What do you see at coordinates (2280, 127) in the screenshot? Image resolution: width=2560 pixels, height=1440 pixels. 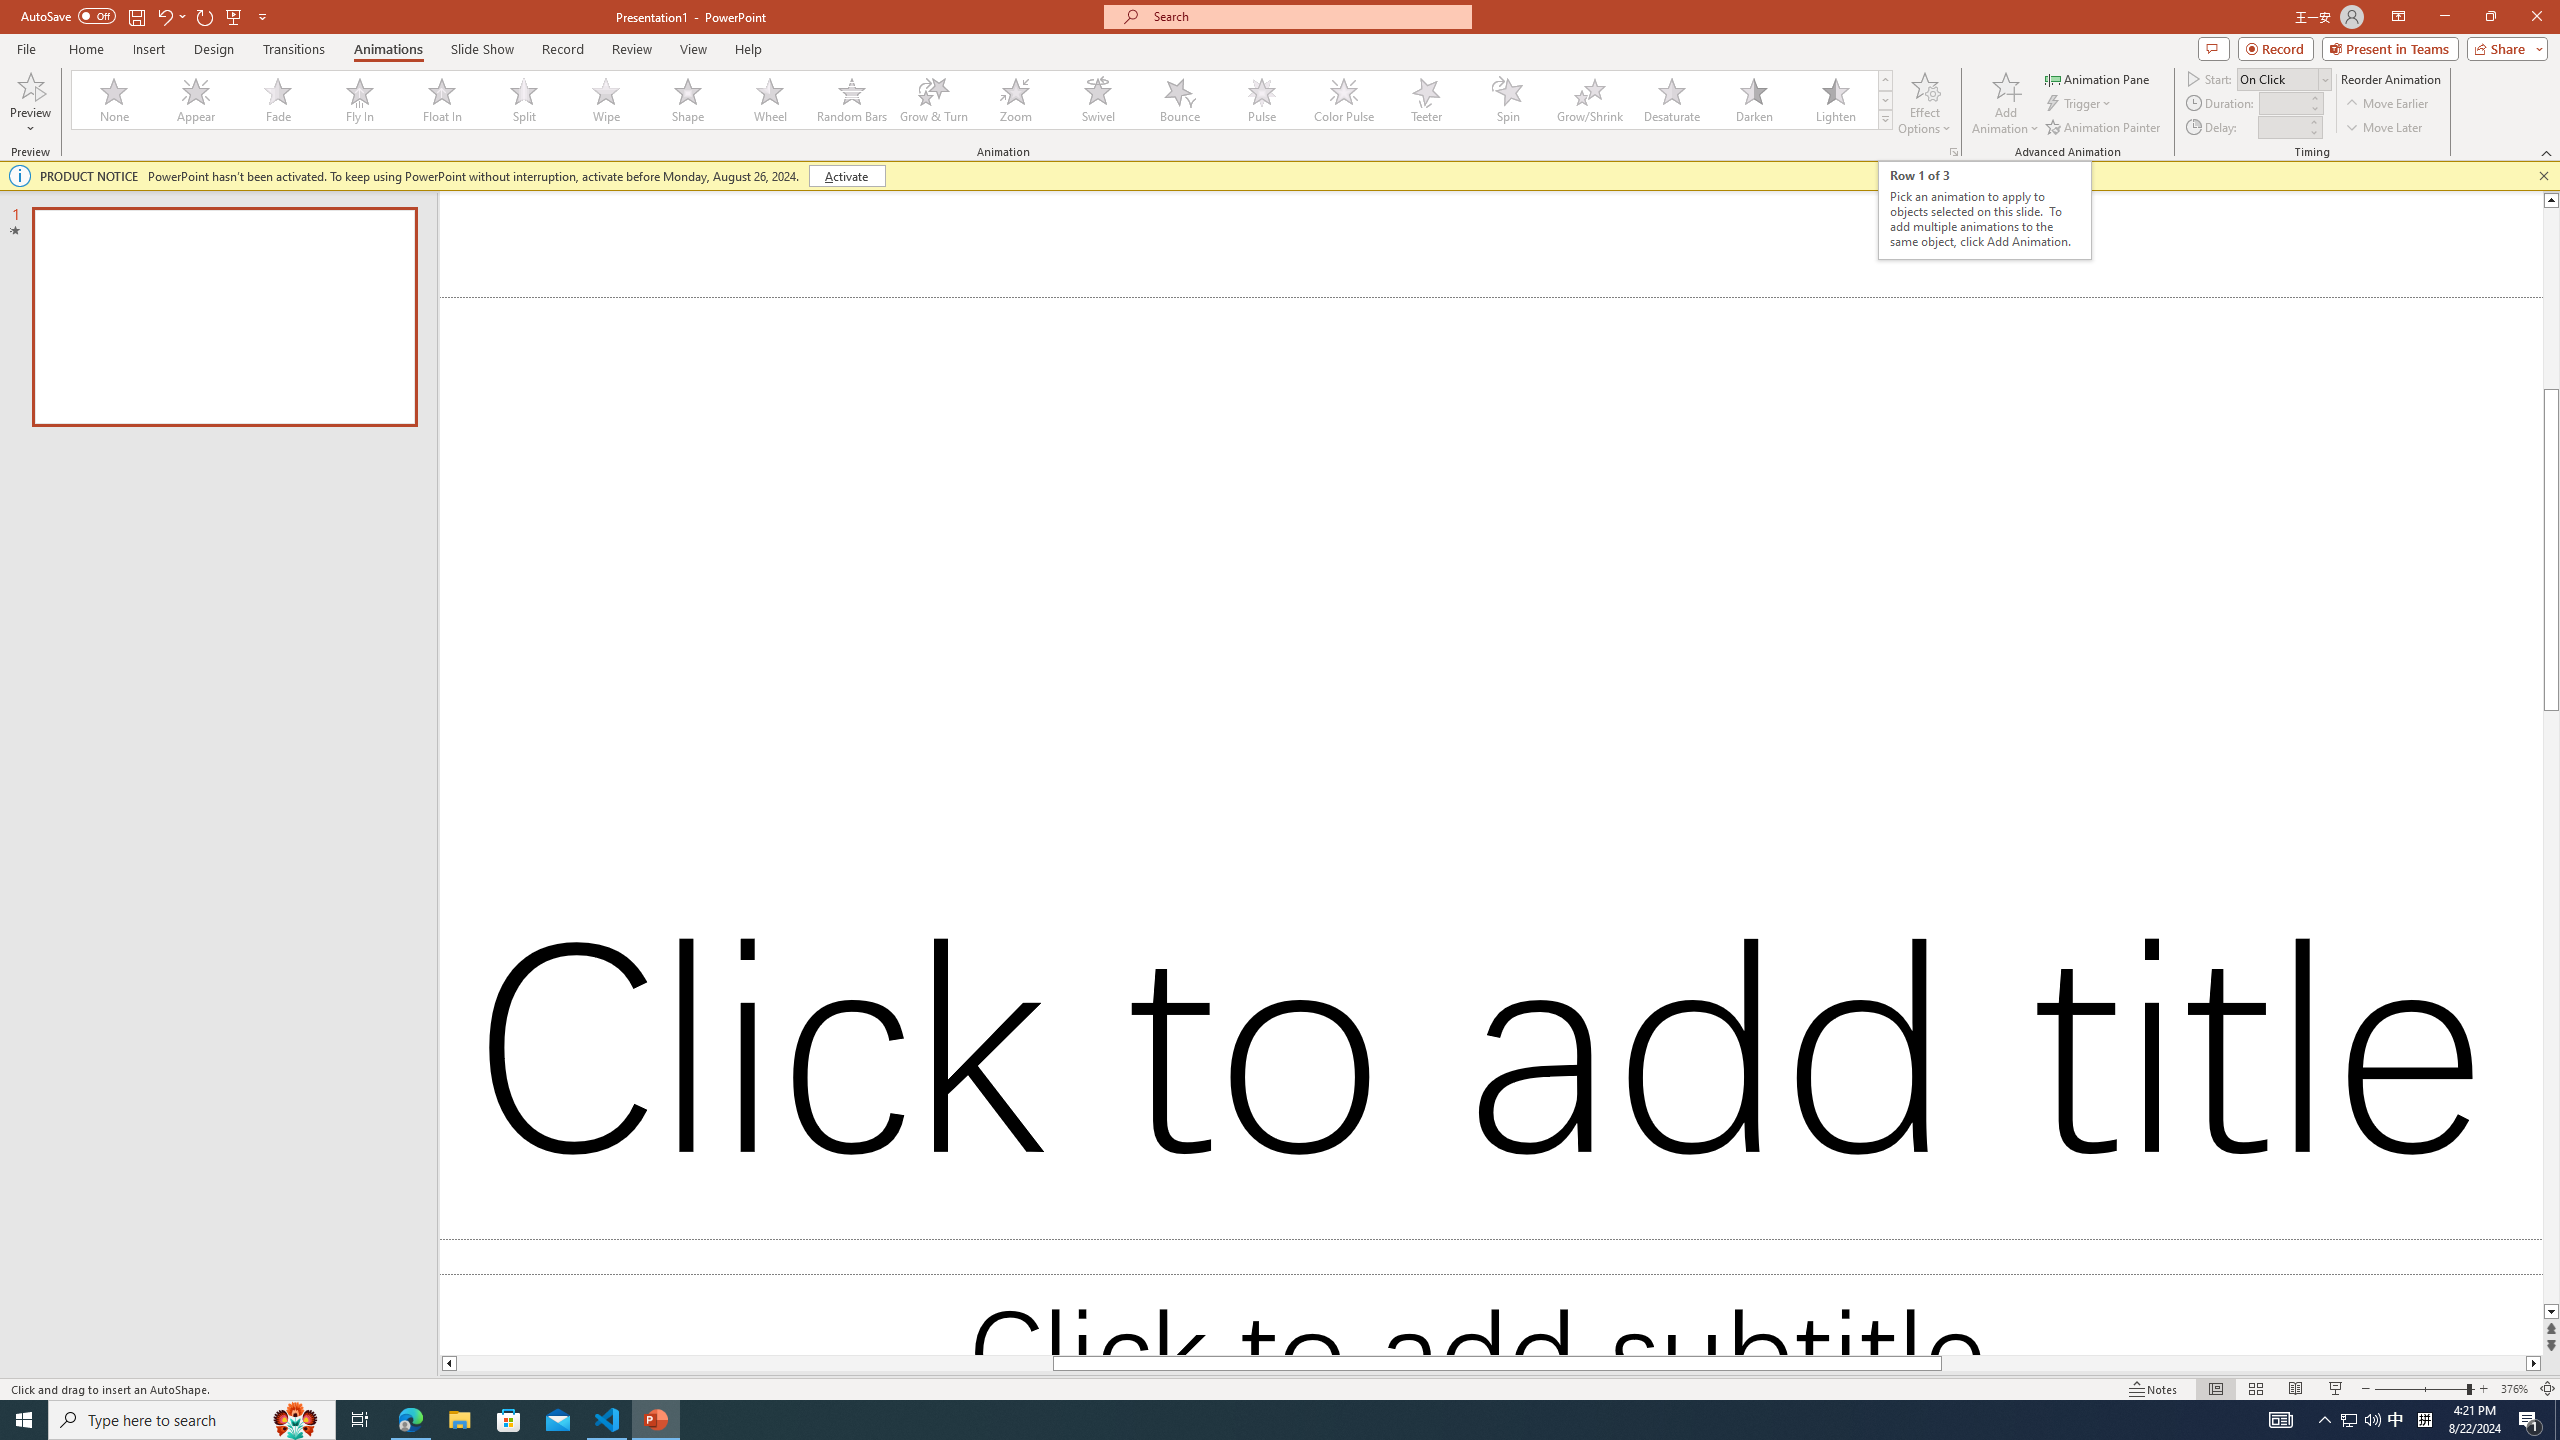 I see `Animation Delay` at bounding box center [2280, 127].